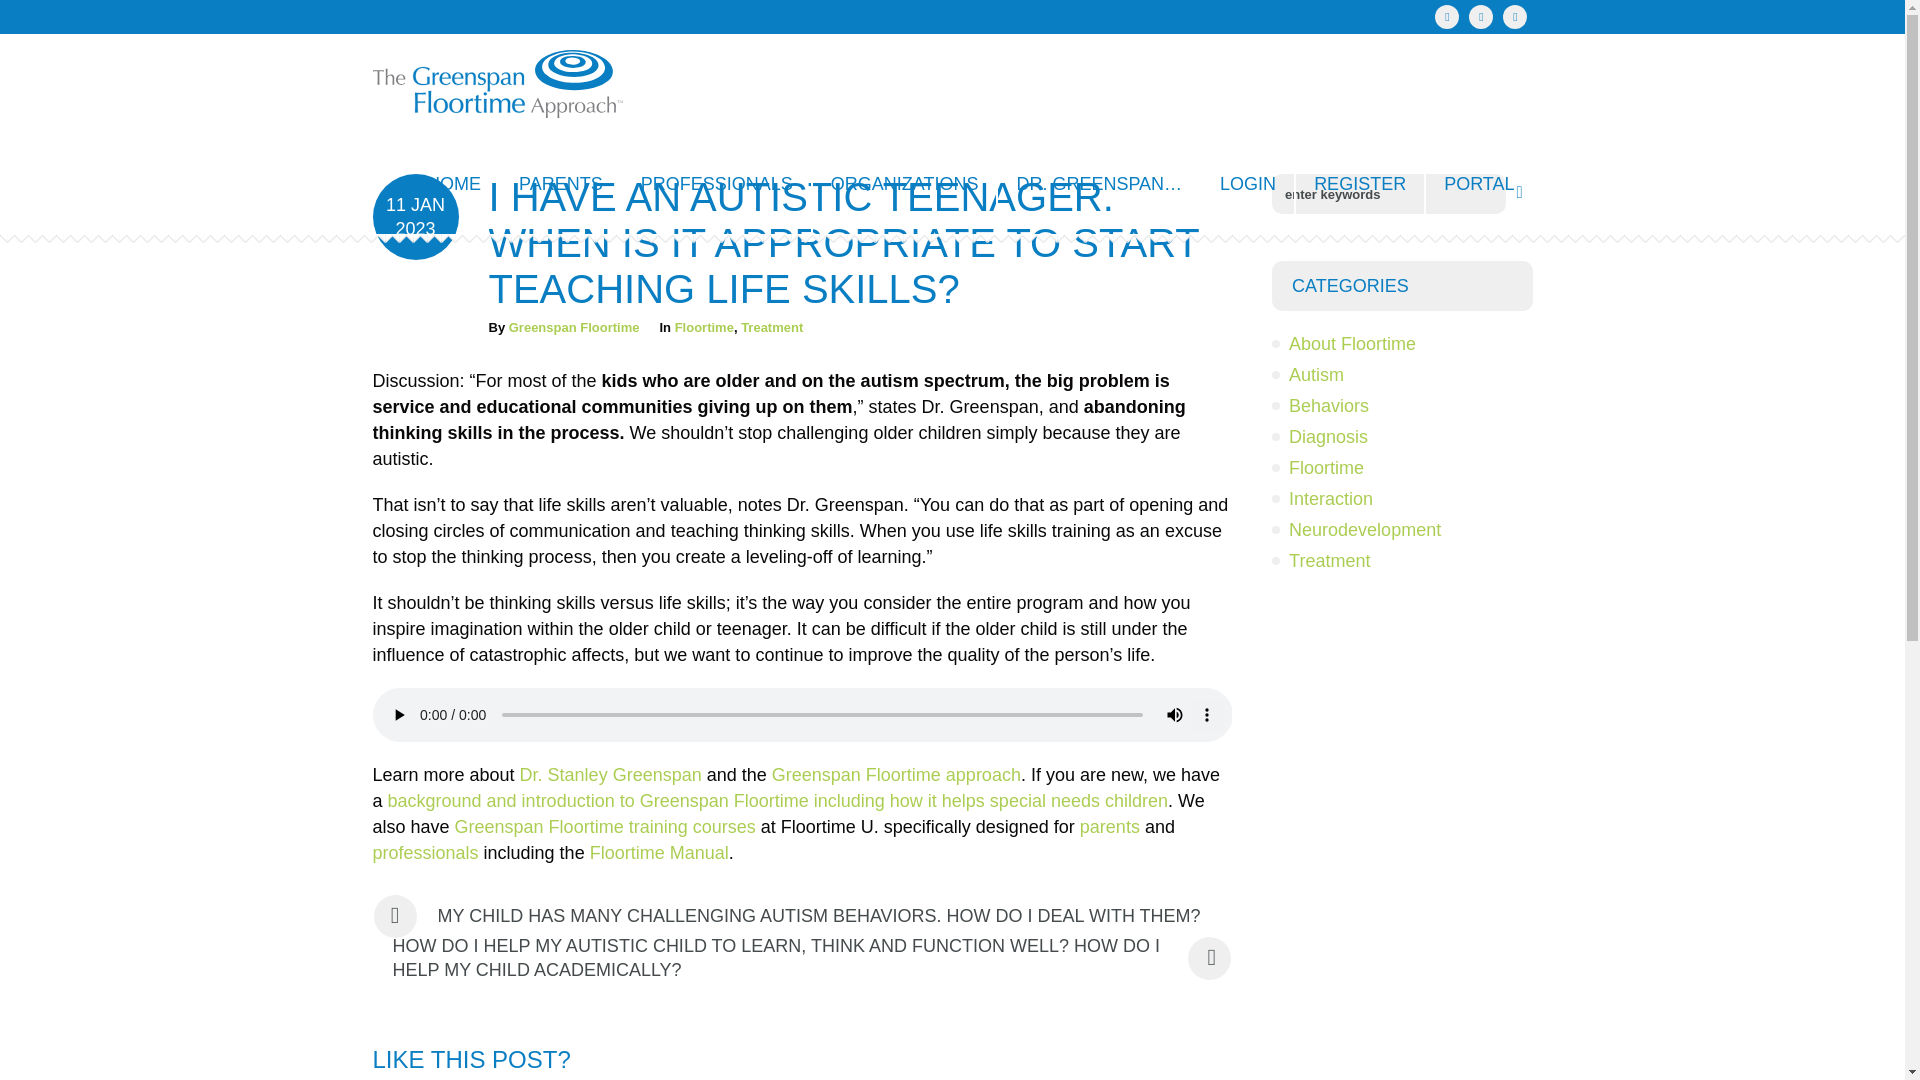  I want to click on LOGIN, so click(1248, 184).